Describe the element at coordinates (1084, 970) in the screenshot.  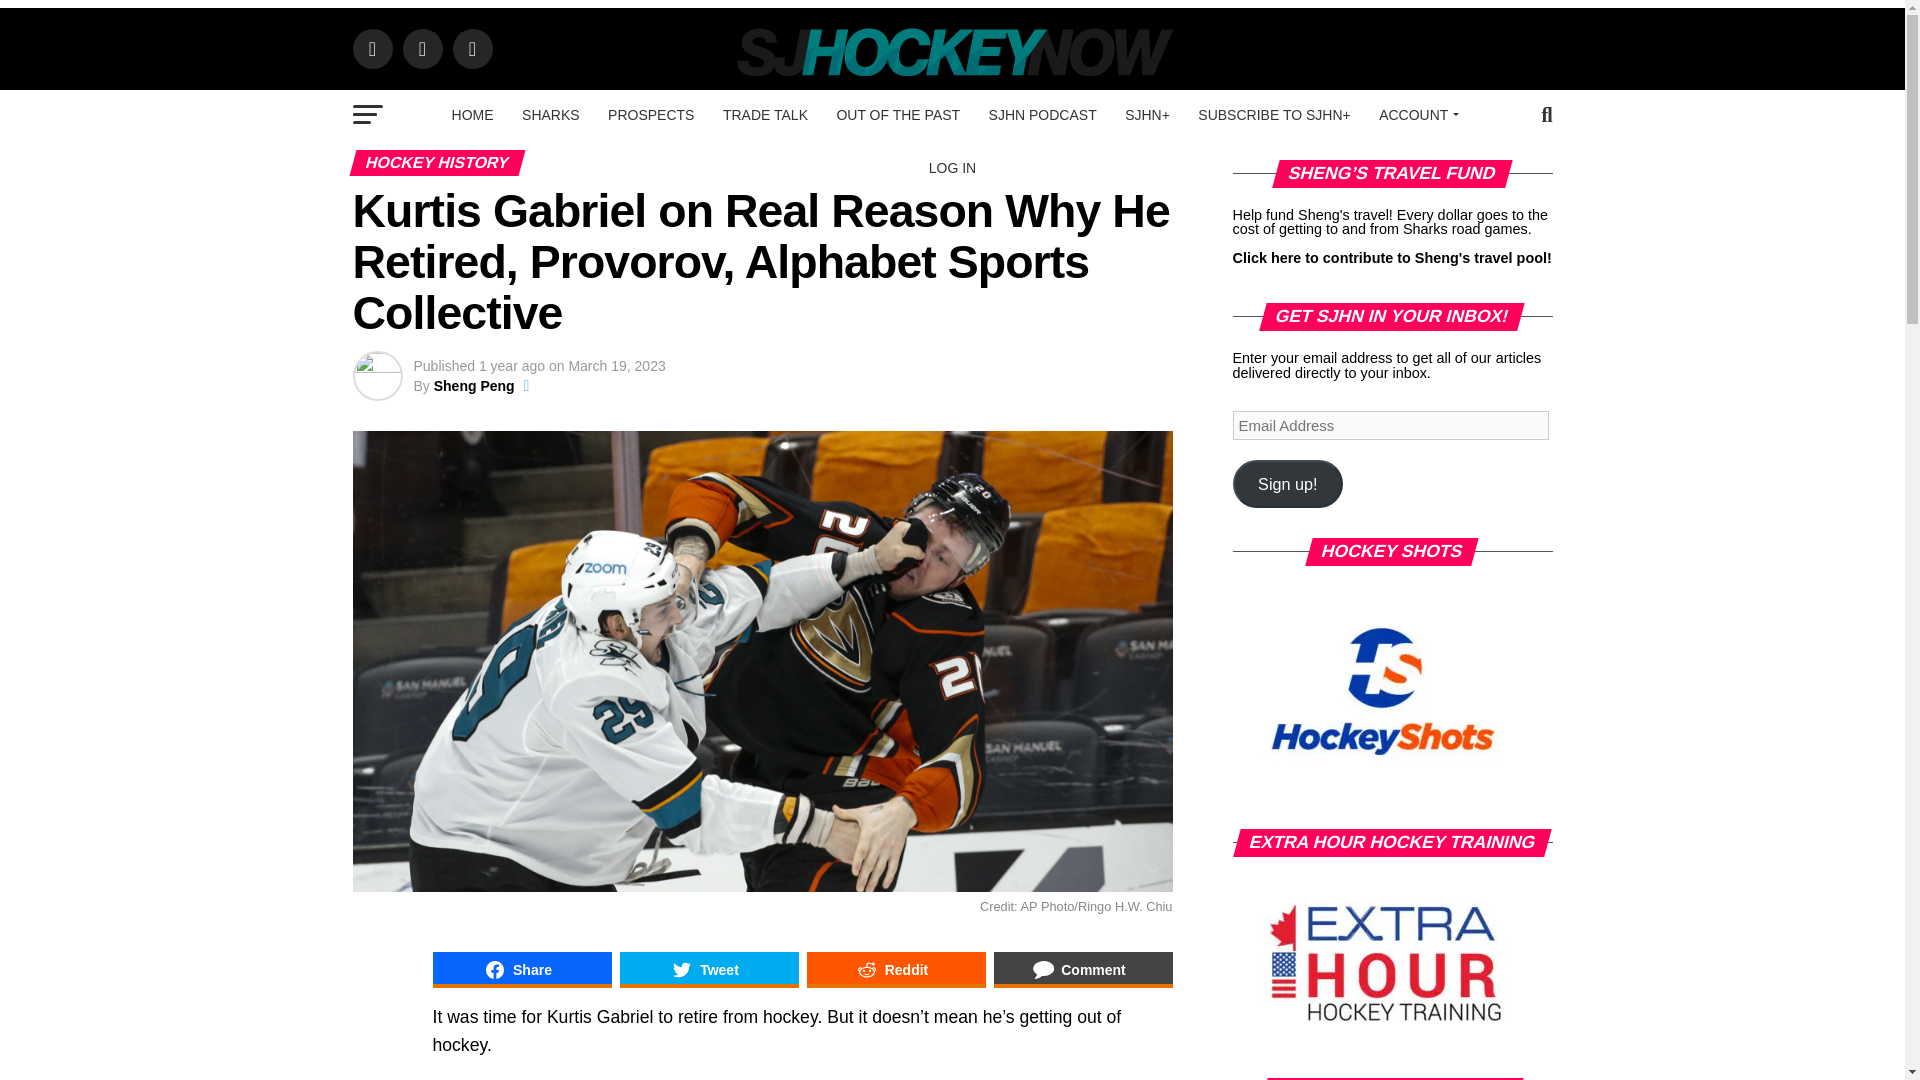
I see `Share on Comment` at that location.